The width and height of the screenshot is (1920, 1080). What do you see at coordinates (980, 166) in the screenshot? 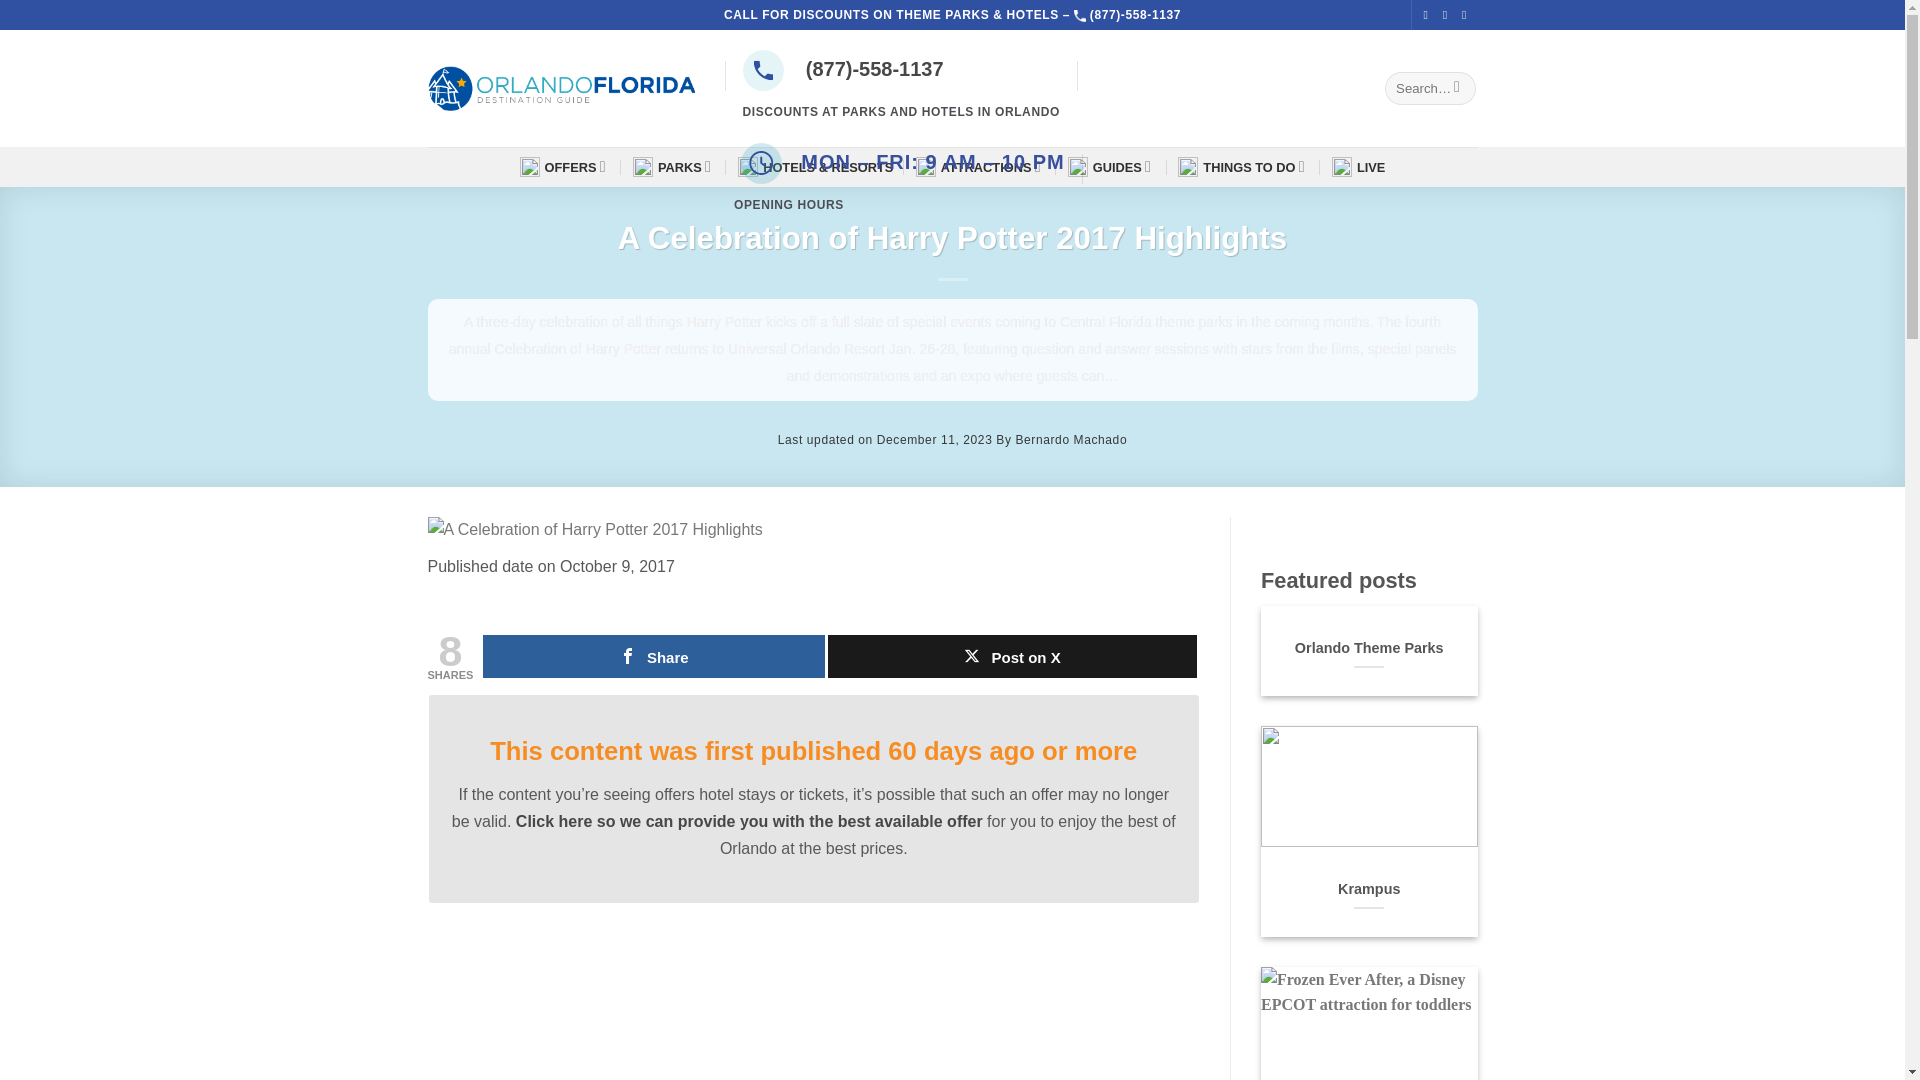
I see `ATTRACTIONS` at bounding box center [980, 166].